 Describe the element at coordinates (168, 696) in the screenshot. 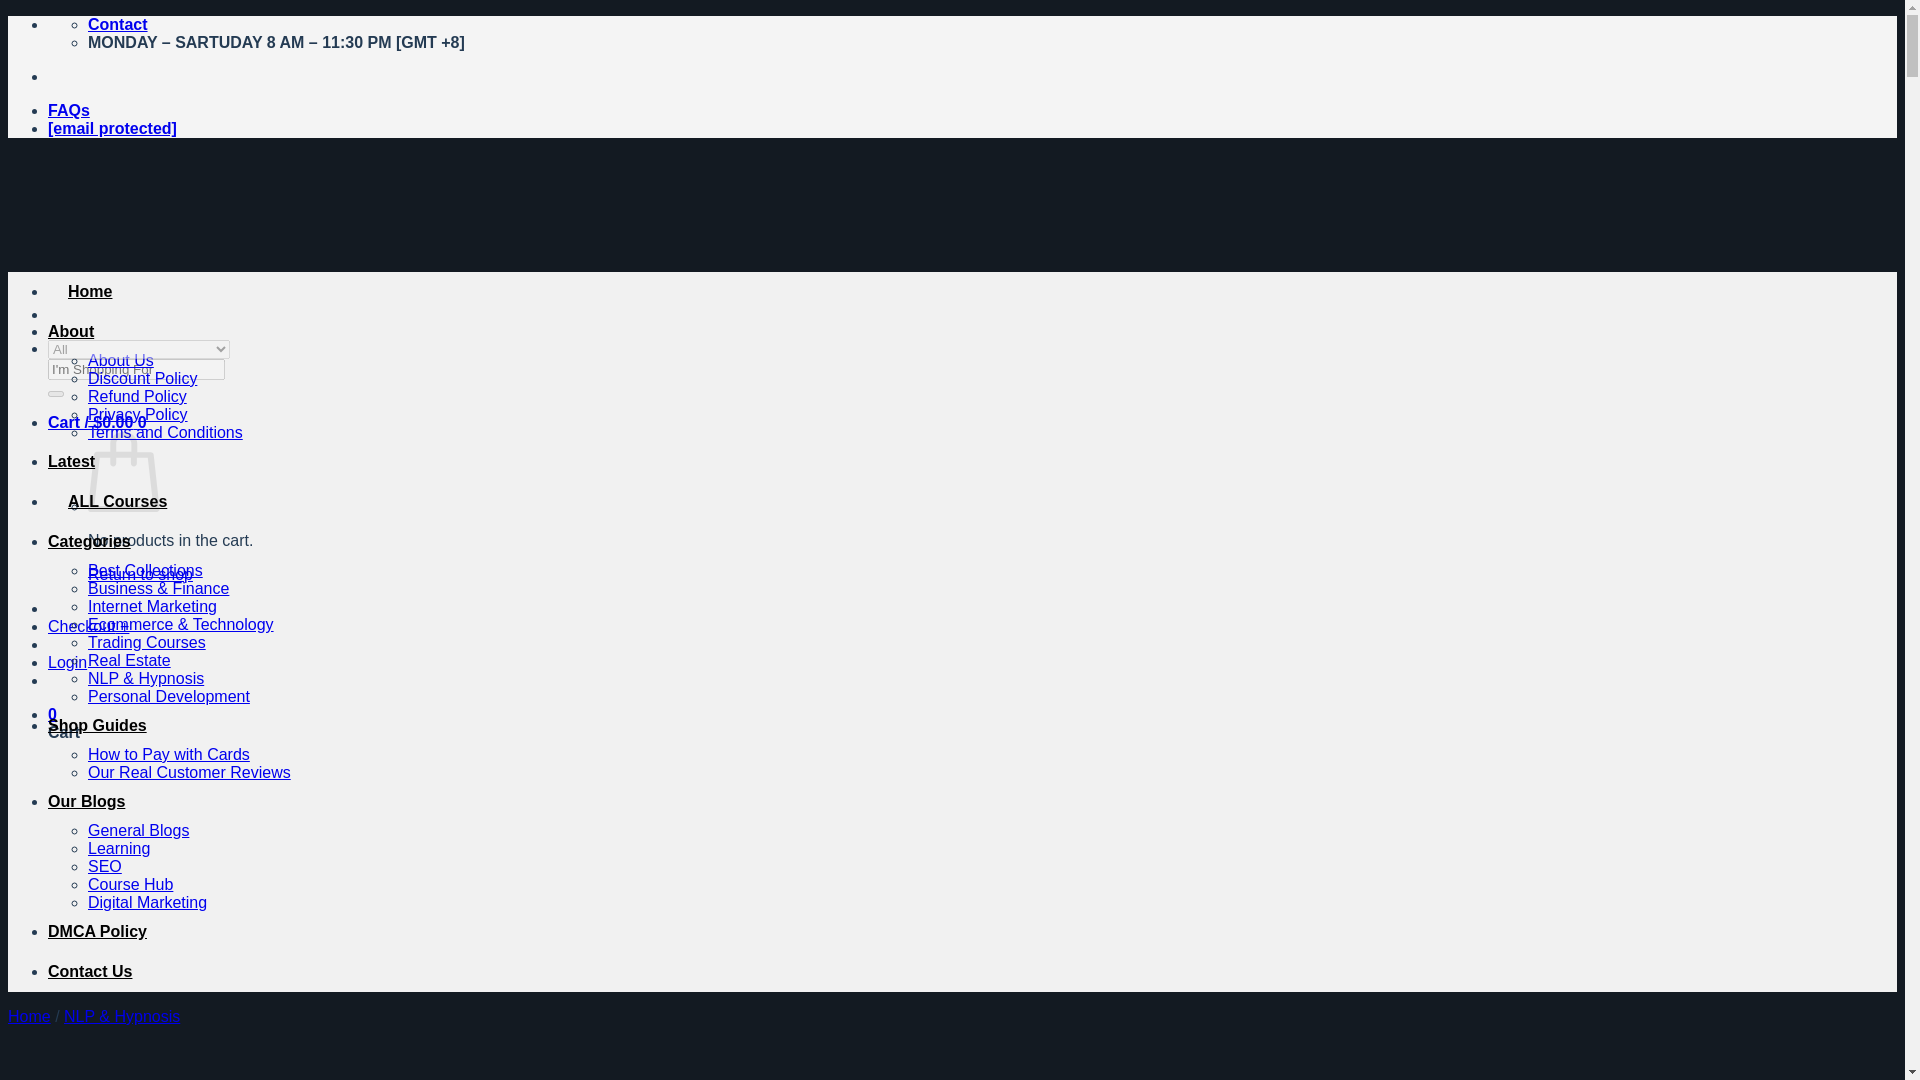

I see `Personal Development` at that location.